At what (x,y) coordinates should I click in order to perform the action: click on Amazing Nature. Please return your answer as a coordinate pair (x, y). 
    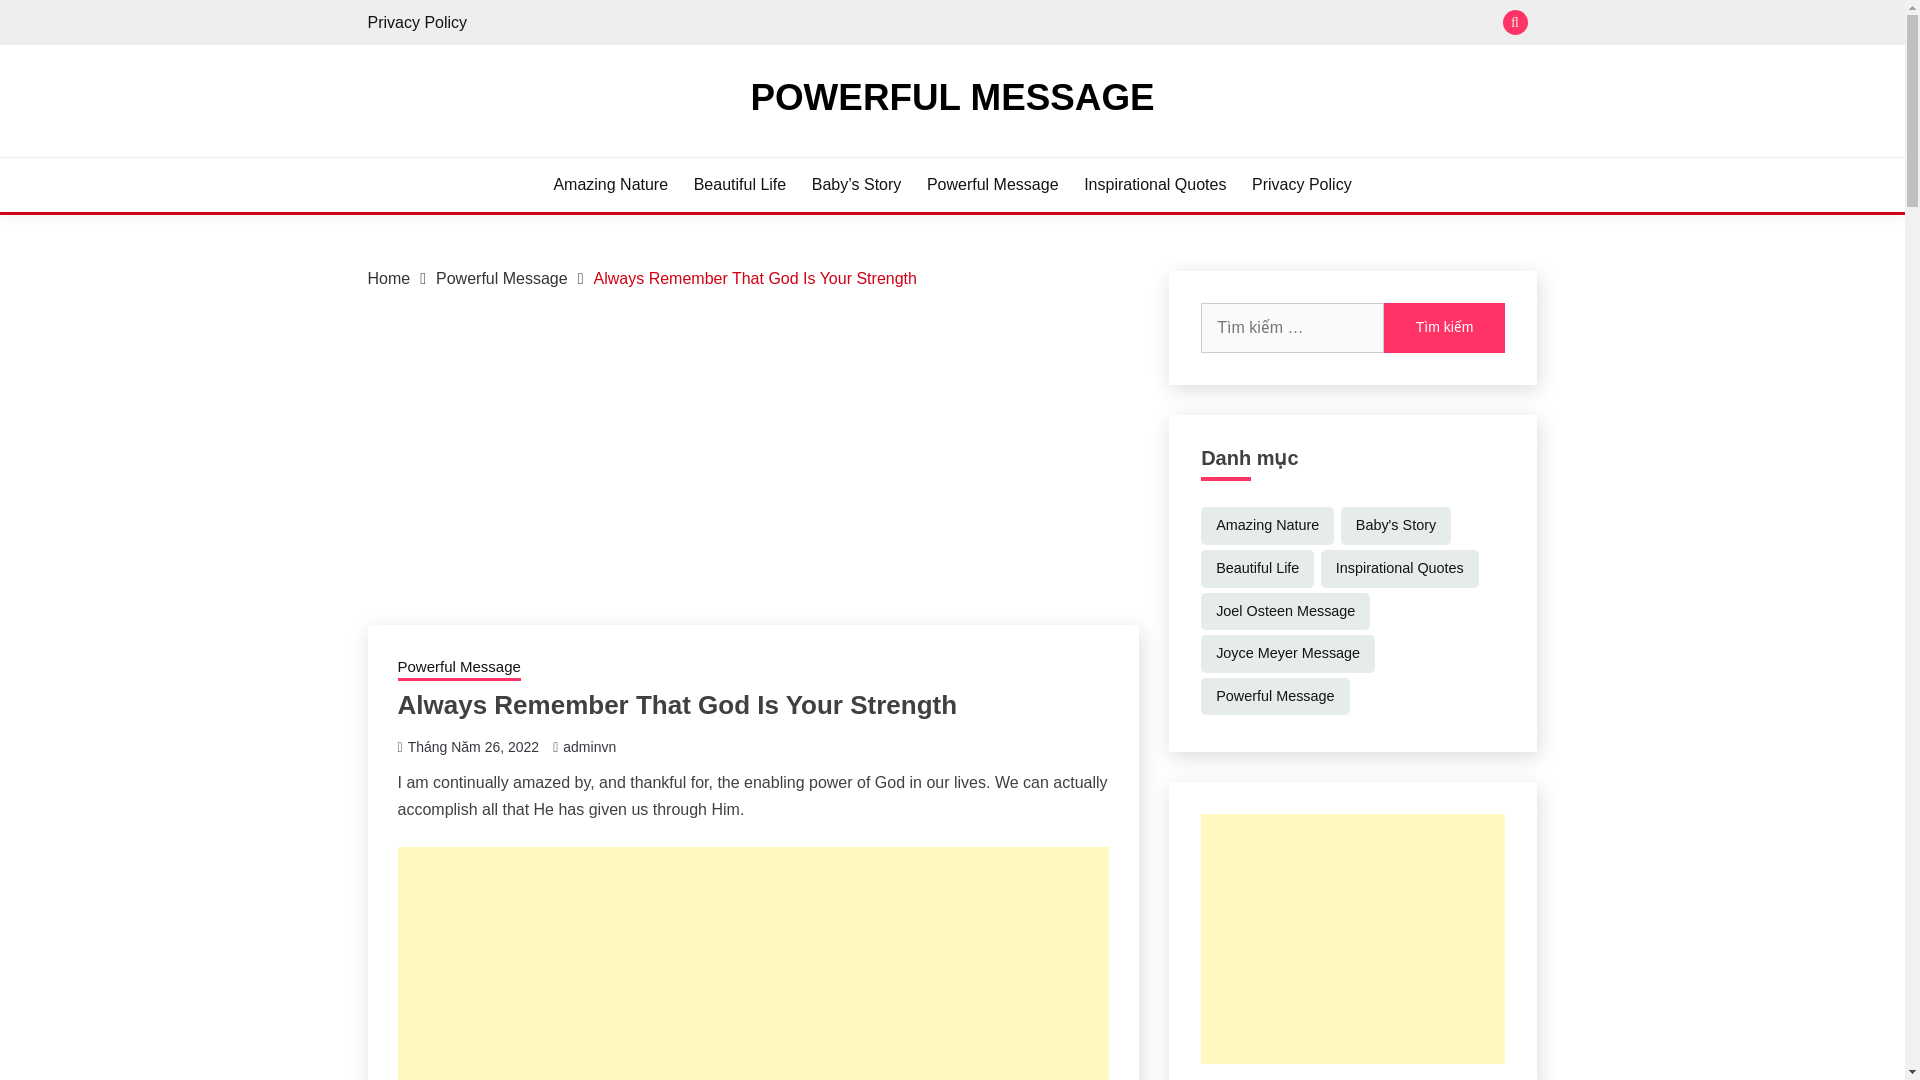
    Looking at the image, I should click on (610, 184).